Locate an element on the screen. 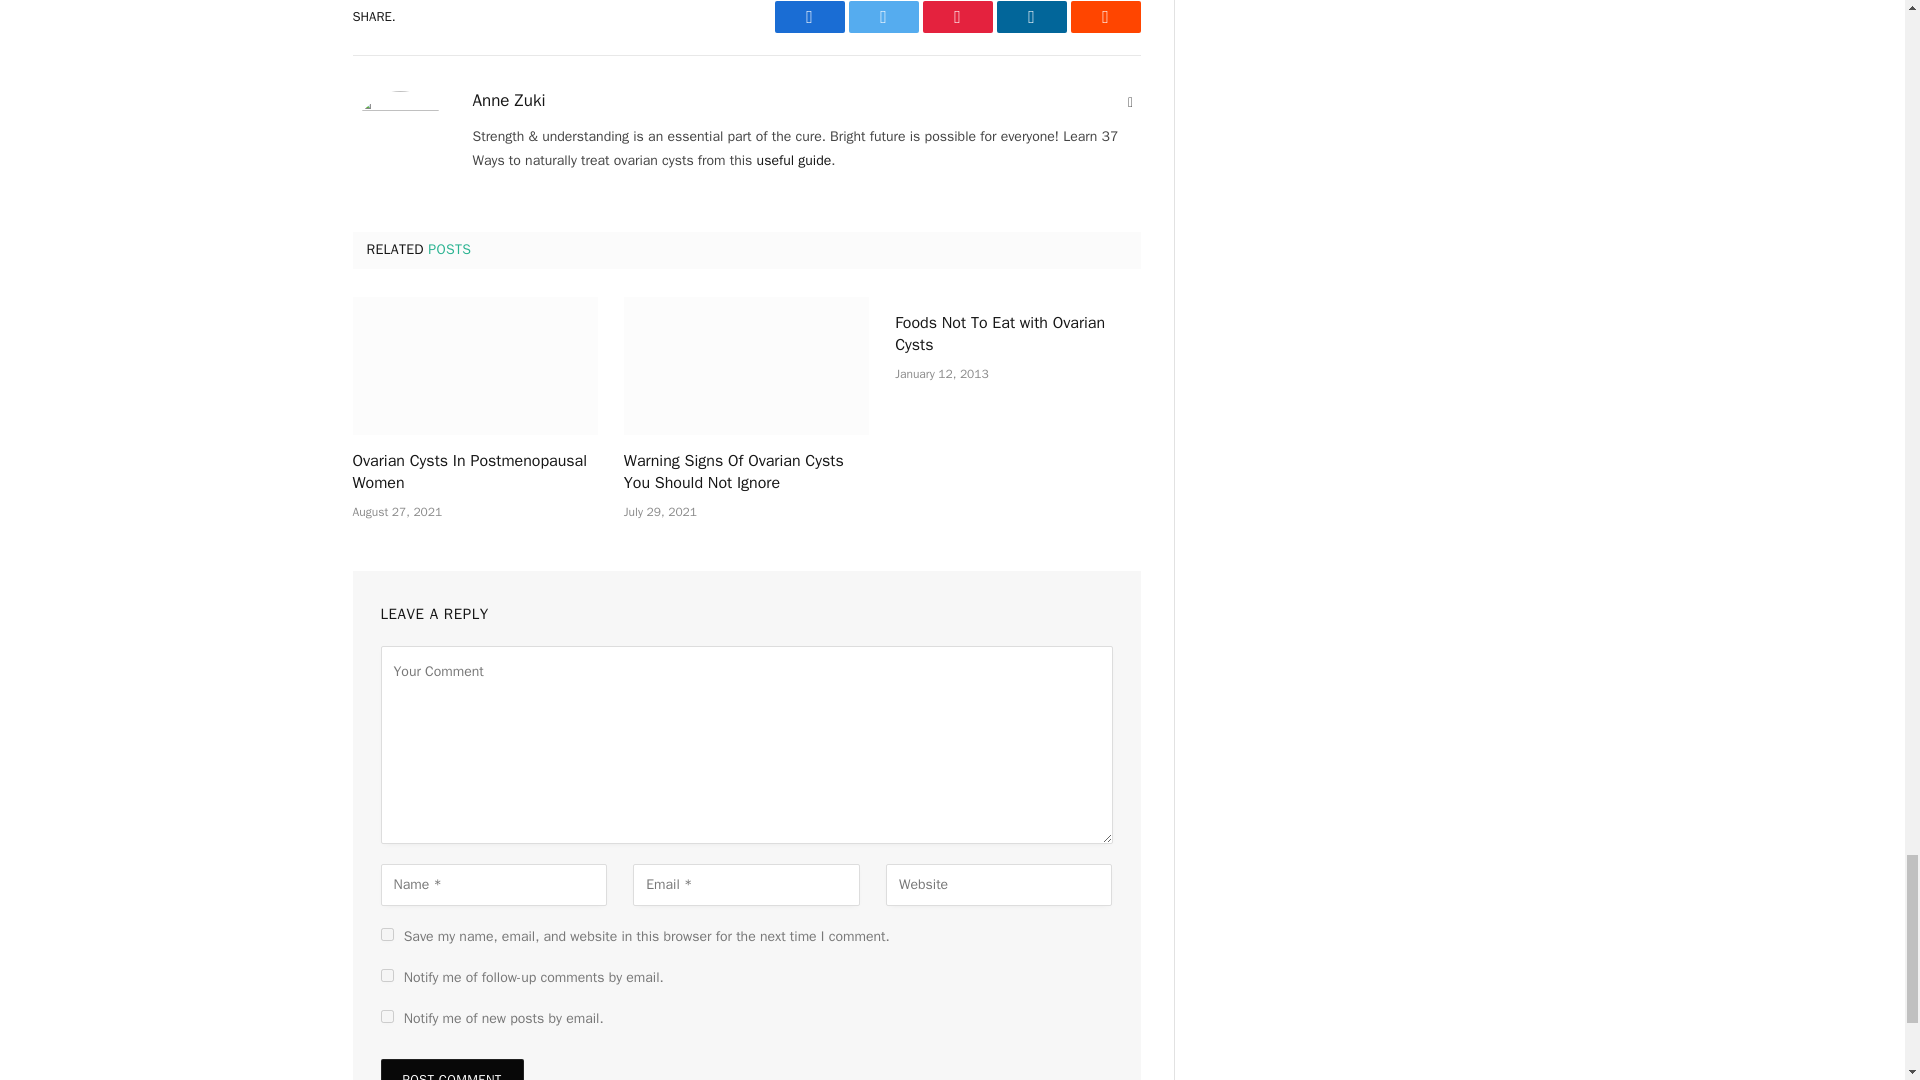 This screenshot has height=1080, width=1920. Anne Zuki is located at coordinates (508, 100).